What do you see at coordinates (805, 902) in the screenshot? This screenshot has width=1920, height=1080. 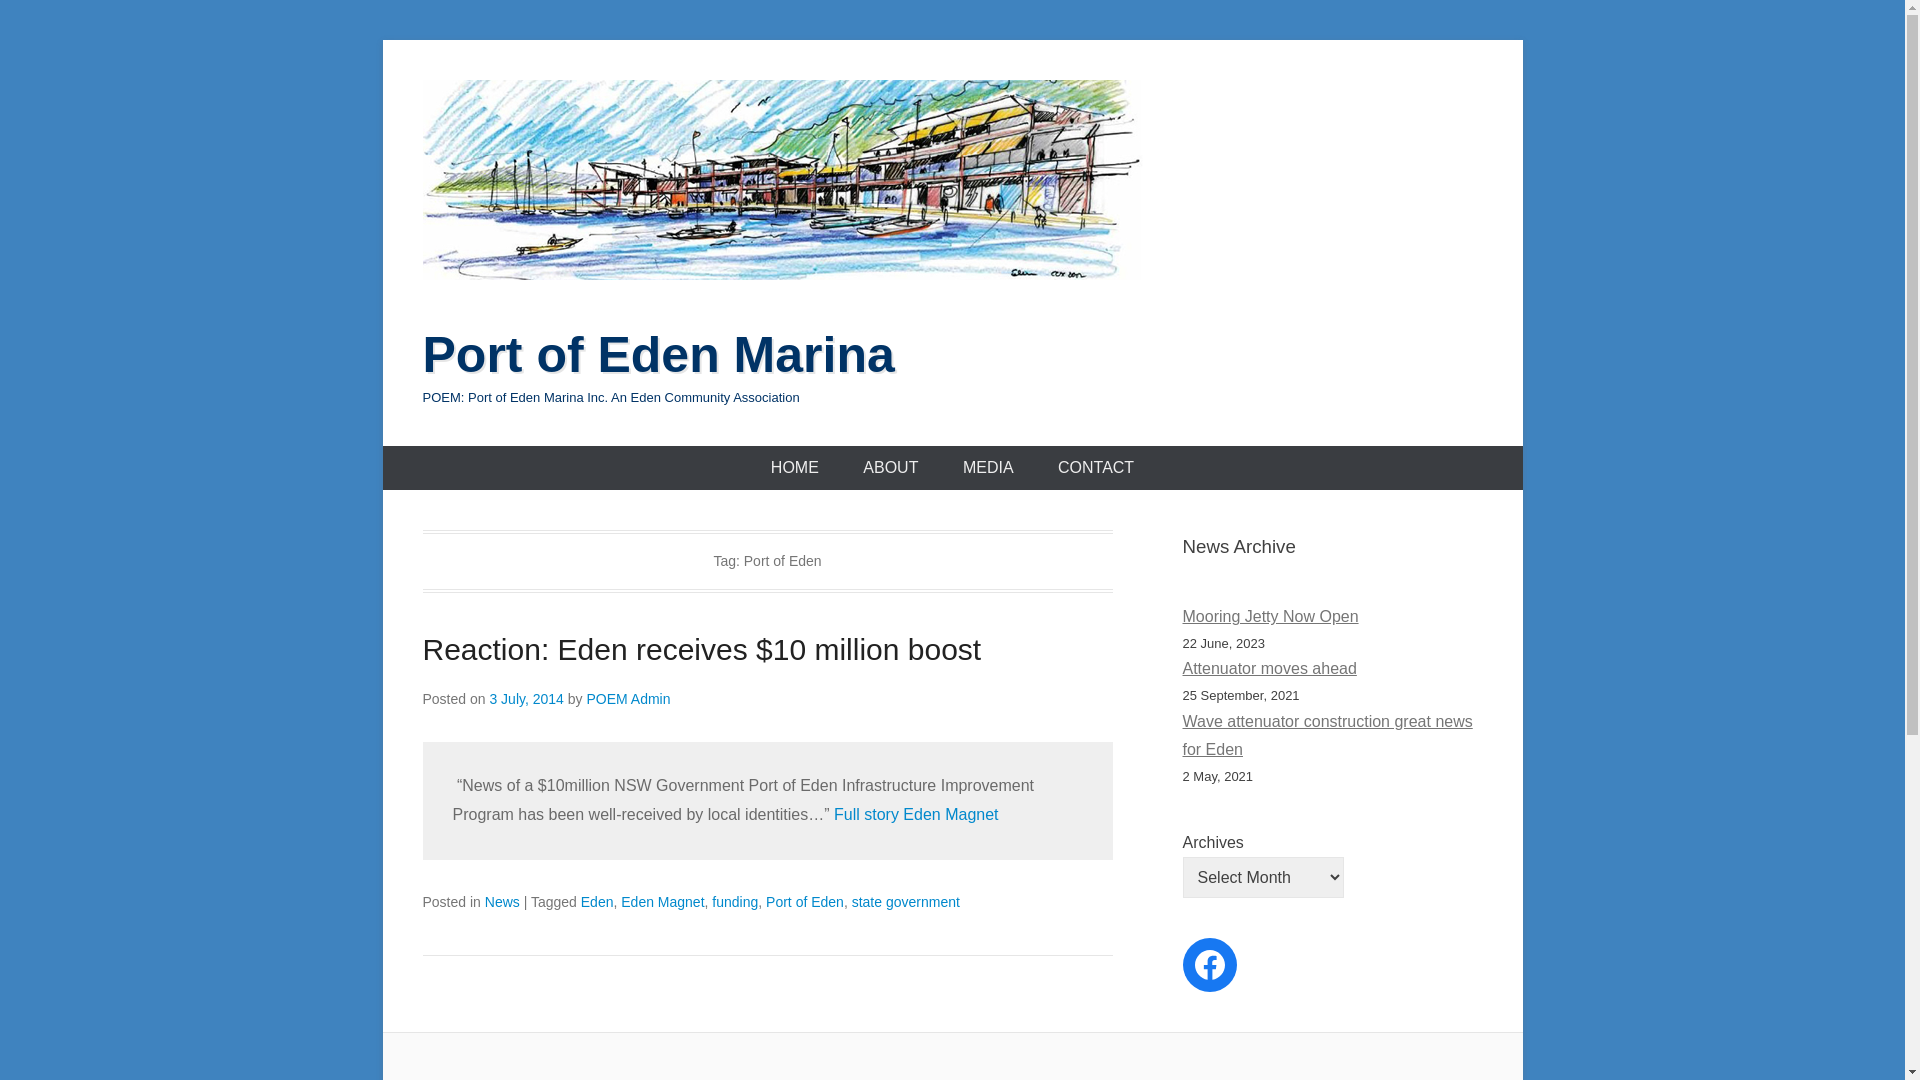 I see `Port of Eden` at bounding box center [805, 902].